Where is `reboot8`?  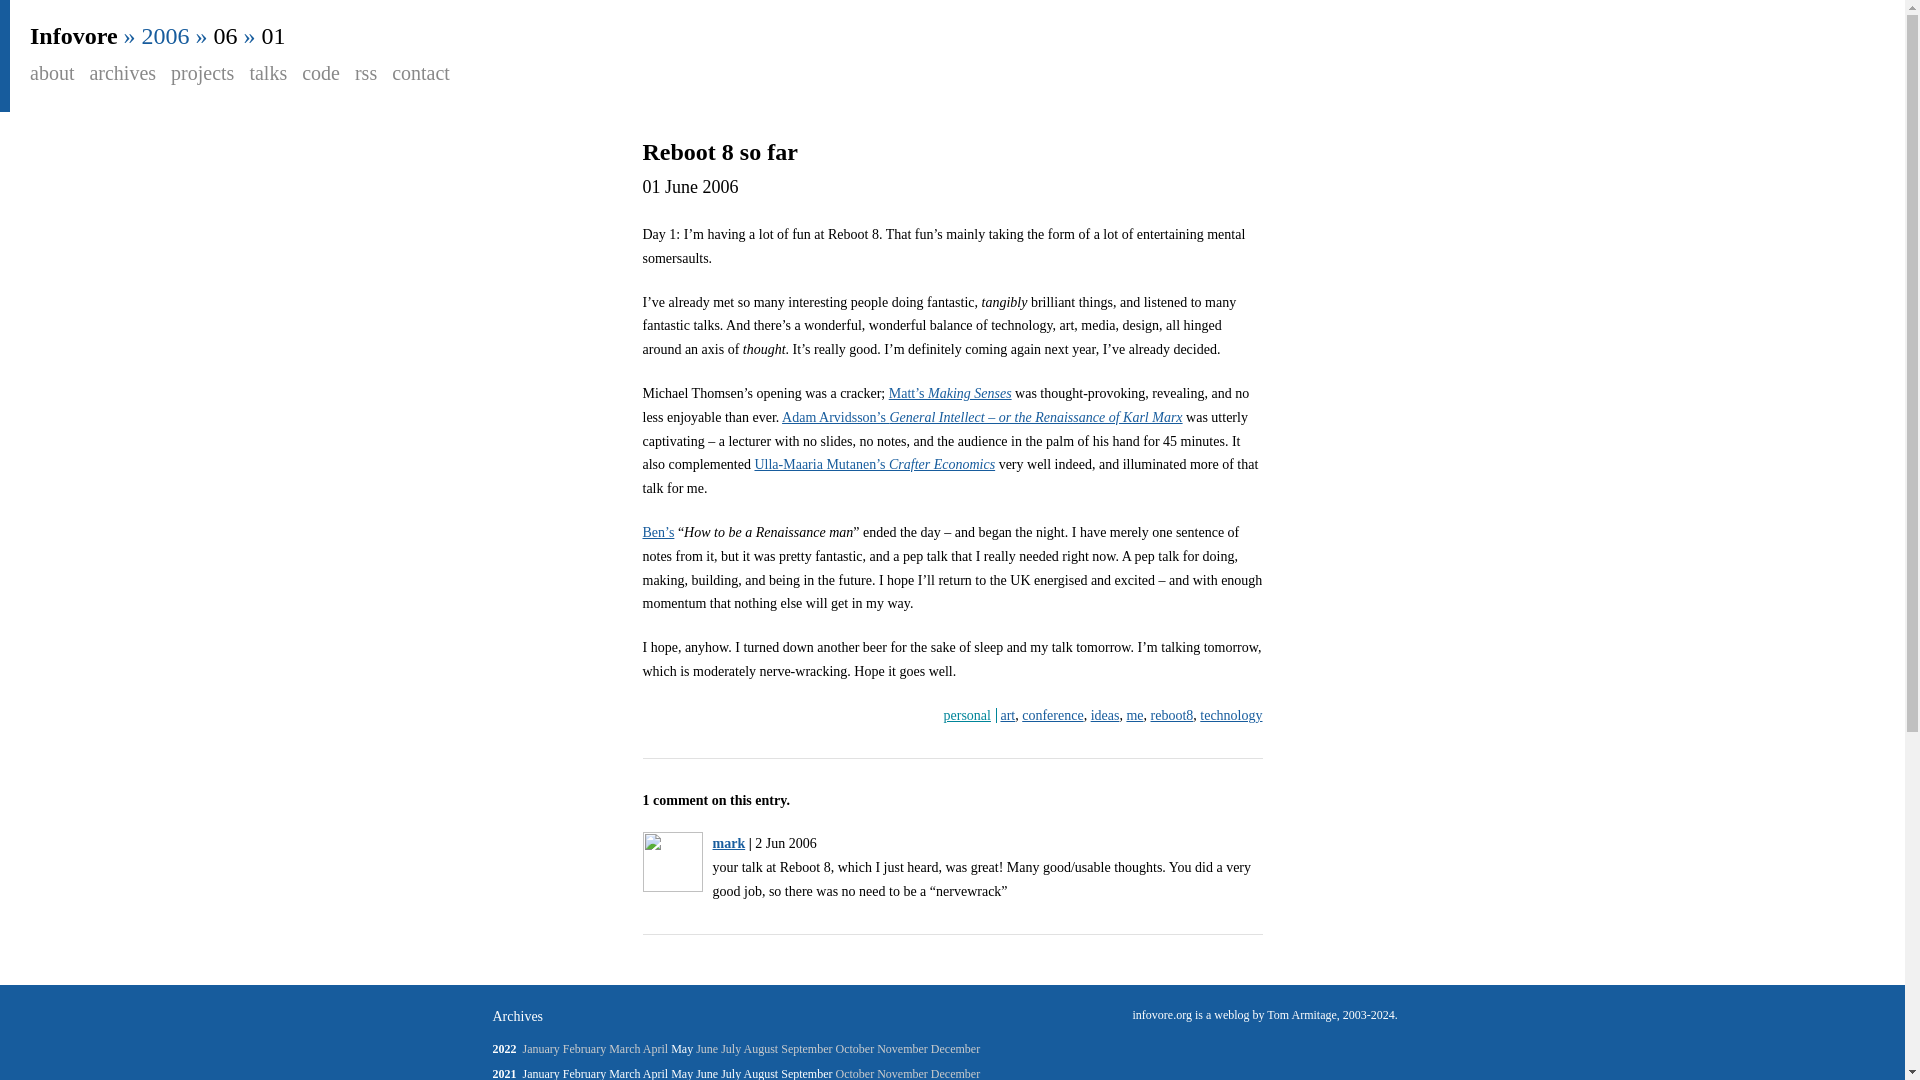 reboot8 is located at coordinates (1172, 715).